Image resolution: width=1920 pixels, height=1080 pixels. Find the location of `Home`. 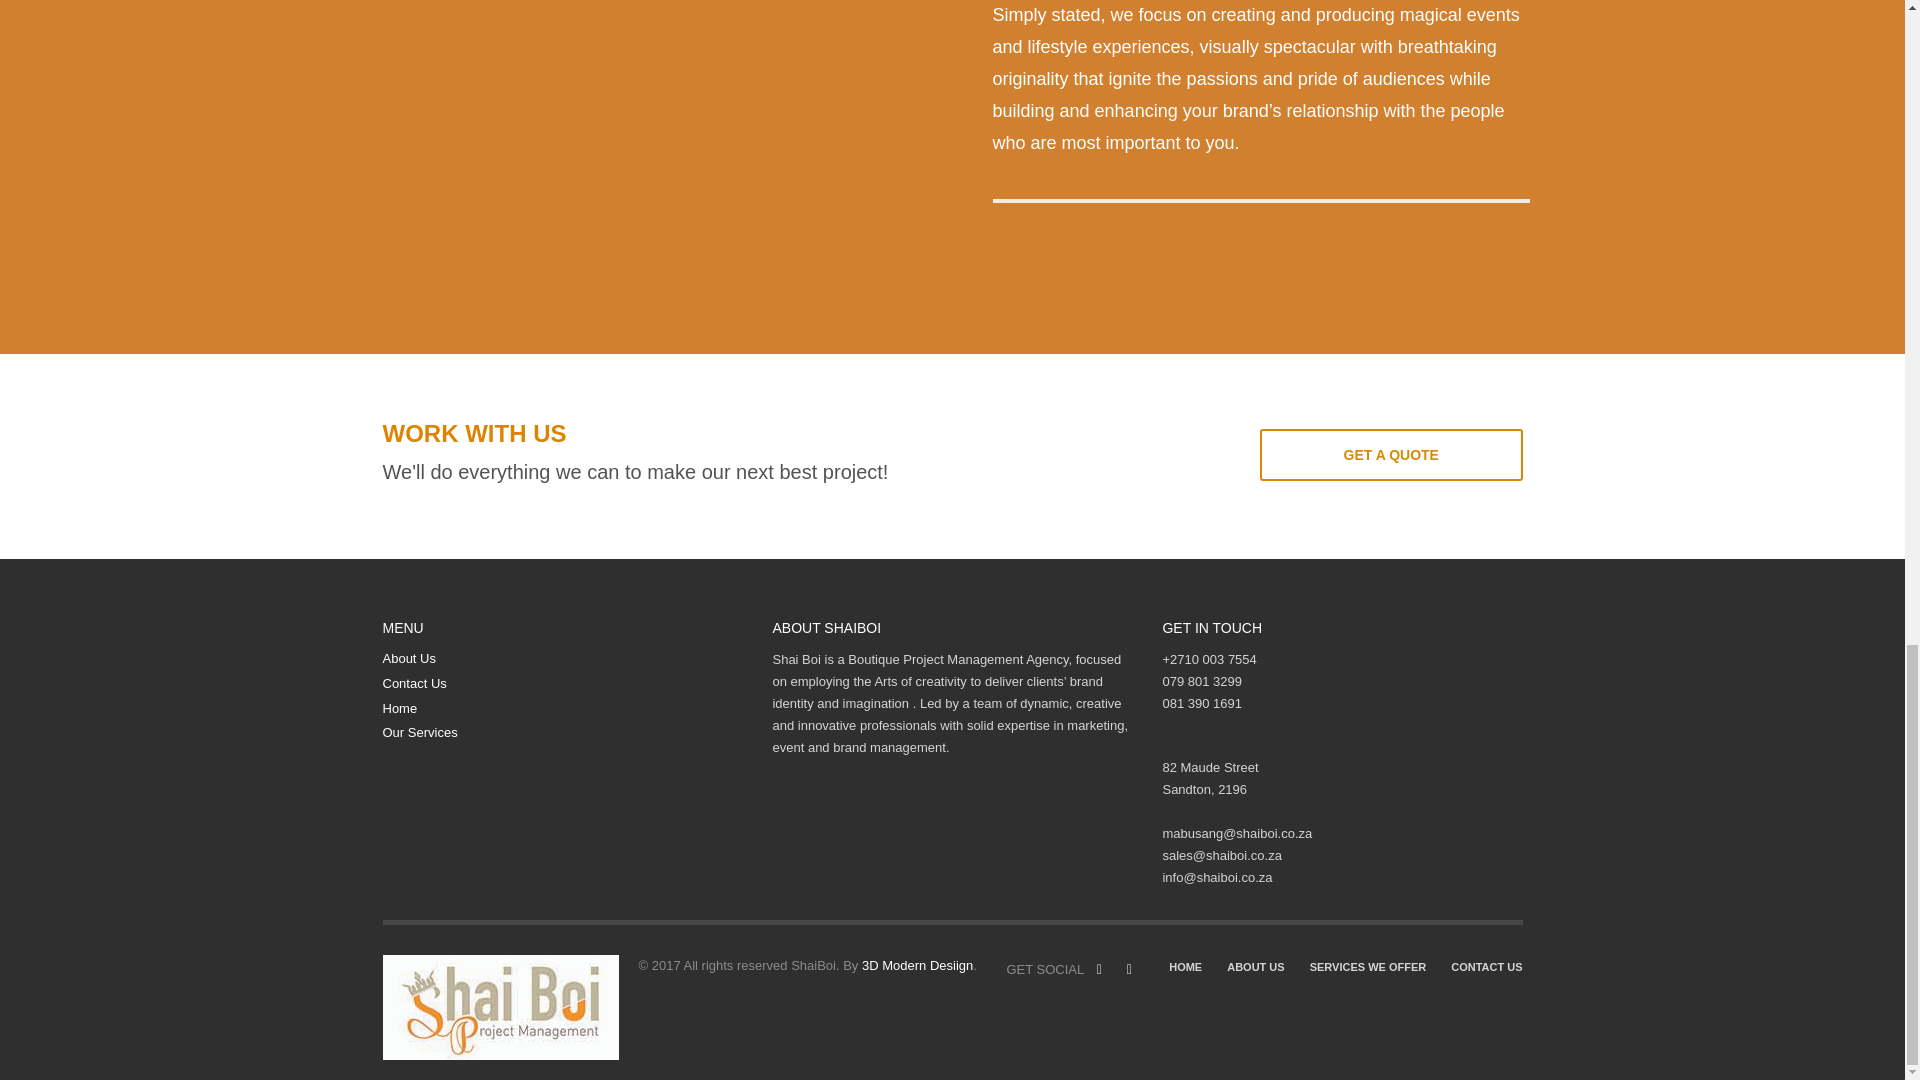

Home is located at coordinates (562, 709).